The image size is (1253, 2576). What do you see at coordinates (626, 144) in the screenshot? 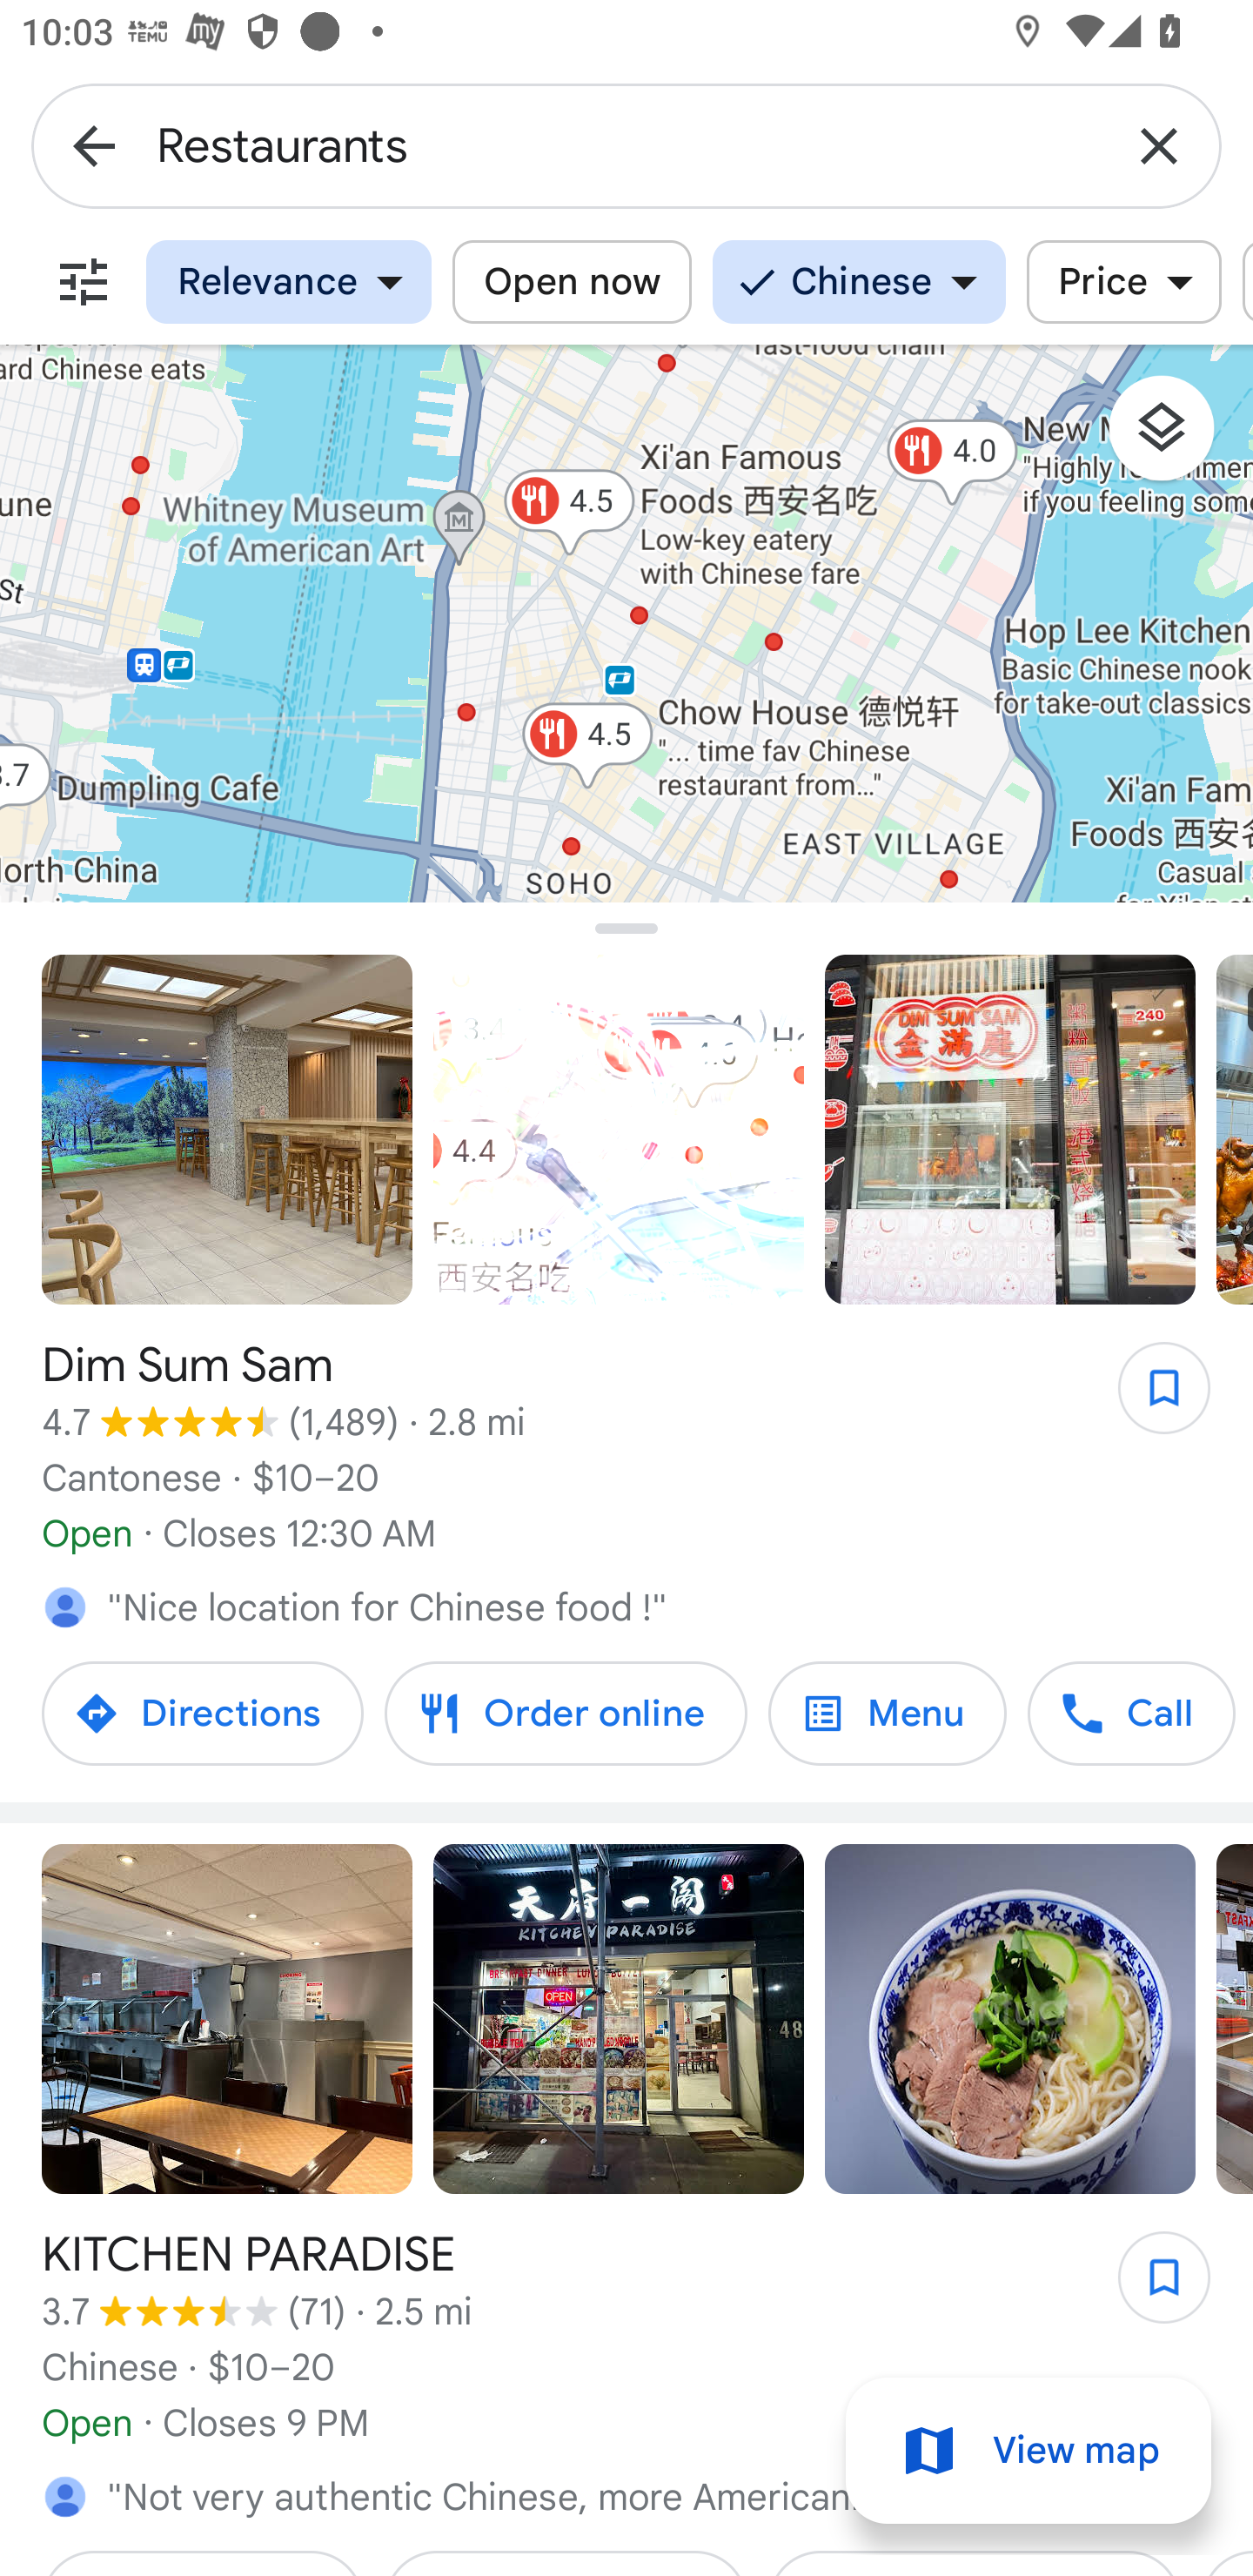
I see `Restaurants` at bounding box center [626, 144].